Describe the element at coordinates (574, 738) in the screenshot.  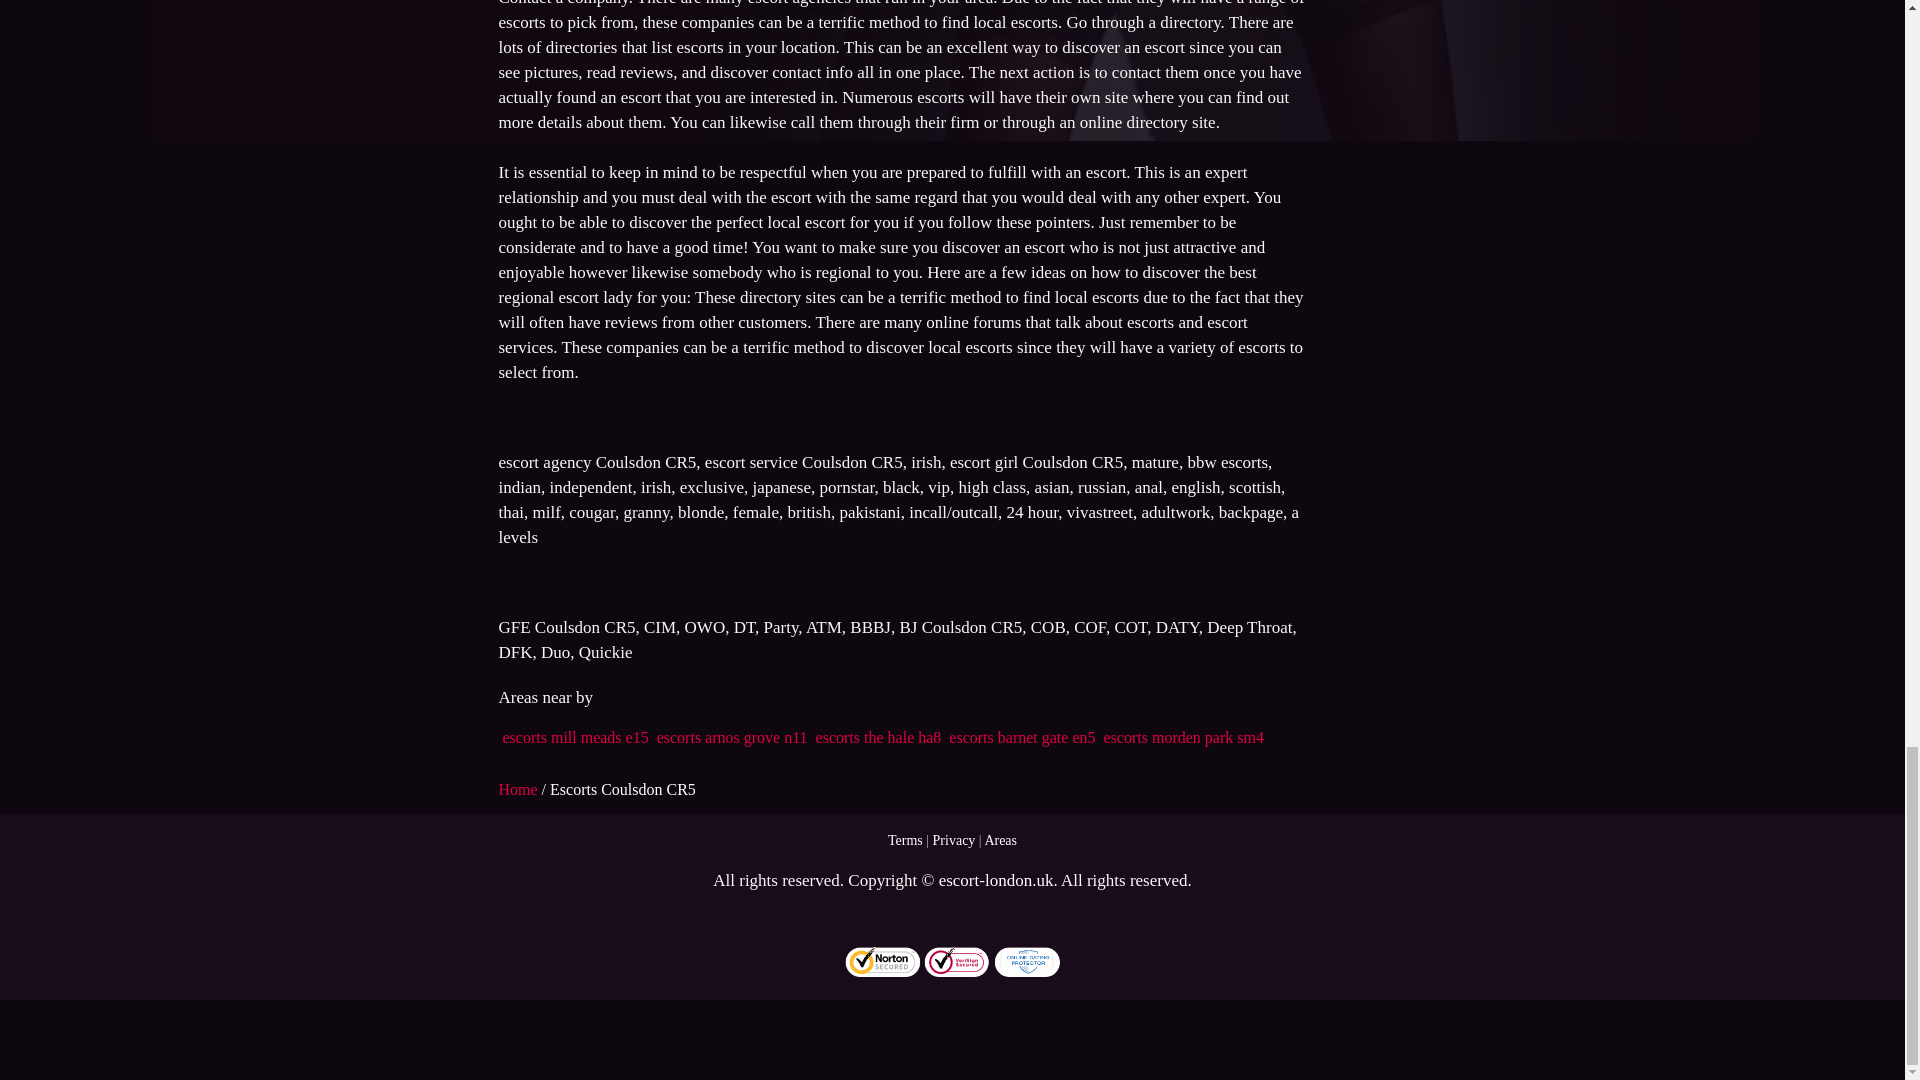
I see `escorts mill meads e15` at that location.